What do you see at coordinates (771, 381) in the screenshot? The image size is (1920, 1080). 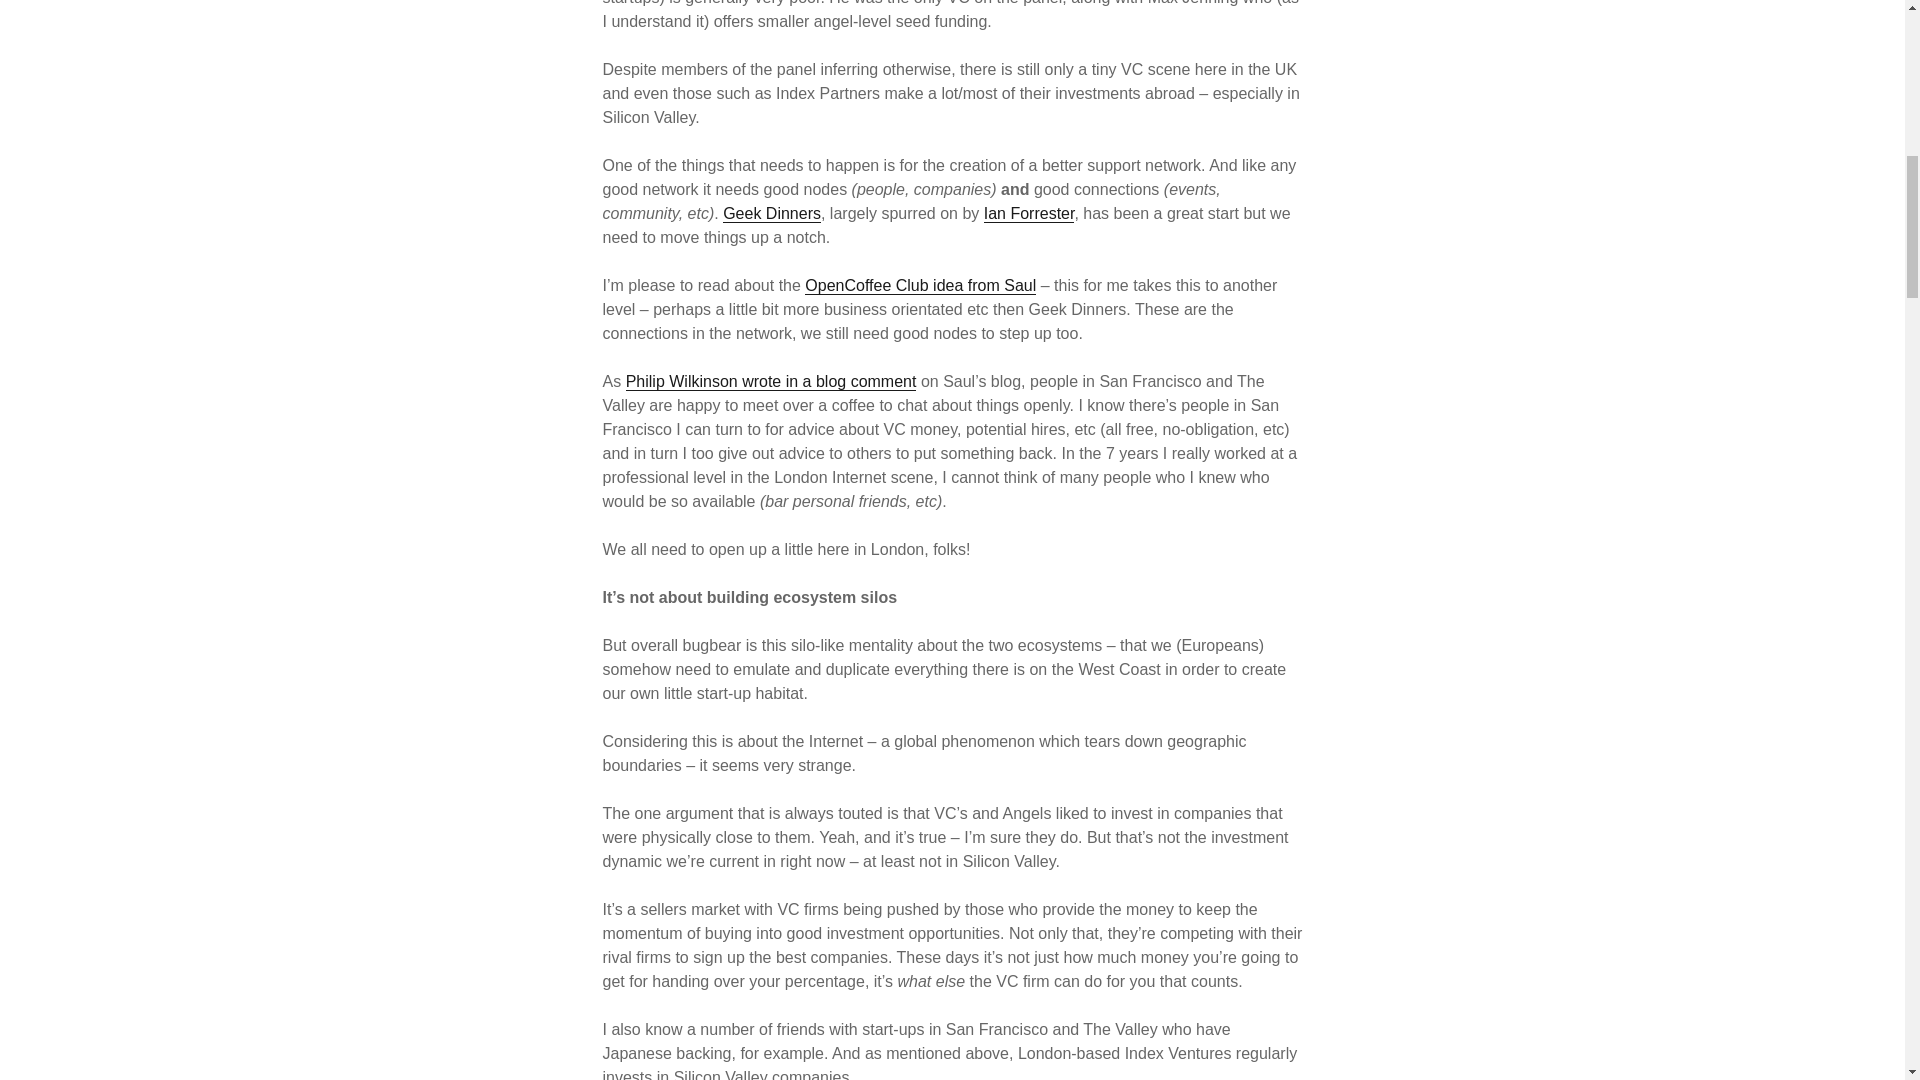 I see `Philip Wilkinson wrote in a blog comment` at bounding box center [771, 381].